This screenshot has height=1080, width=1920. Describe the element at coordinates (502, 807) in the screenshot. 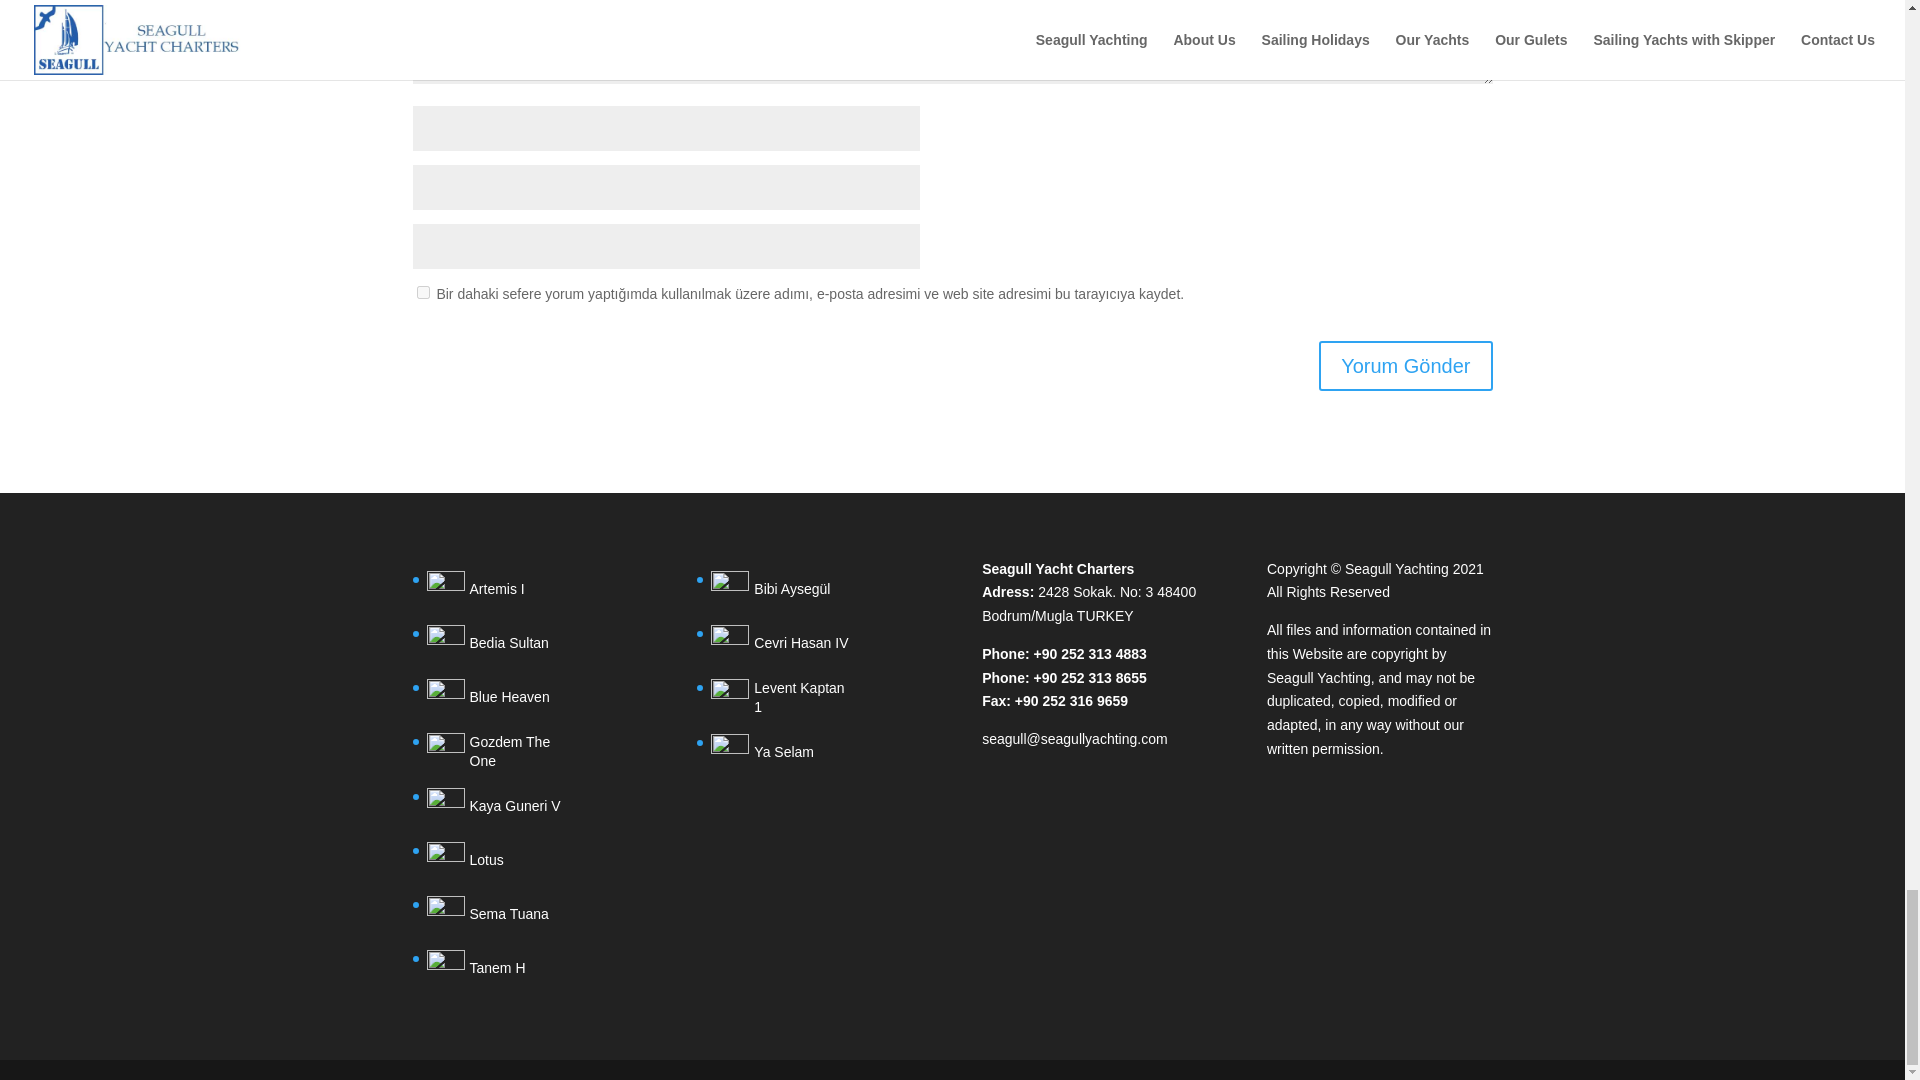

I see `Kaya Guneri V` at that location.